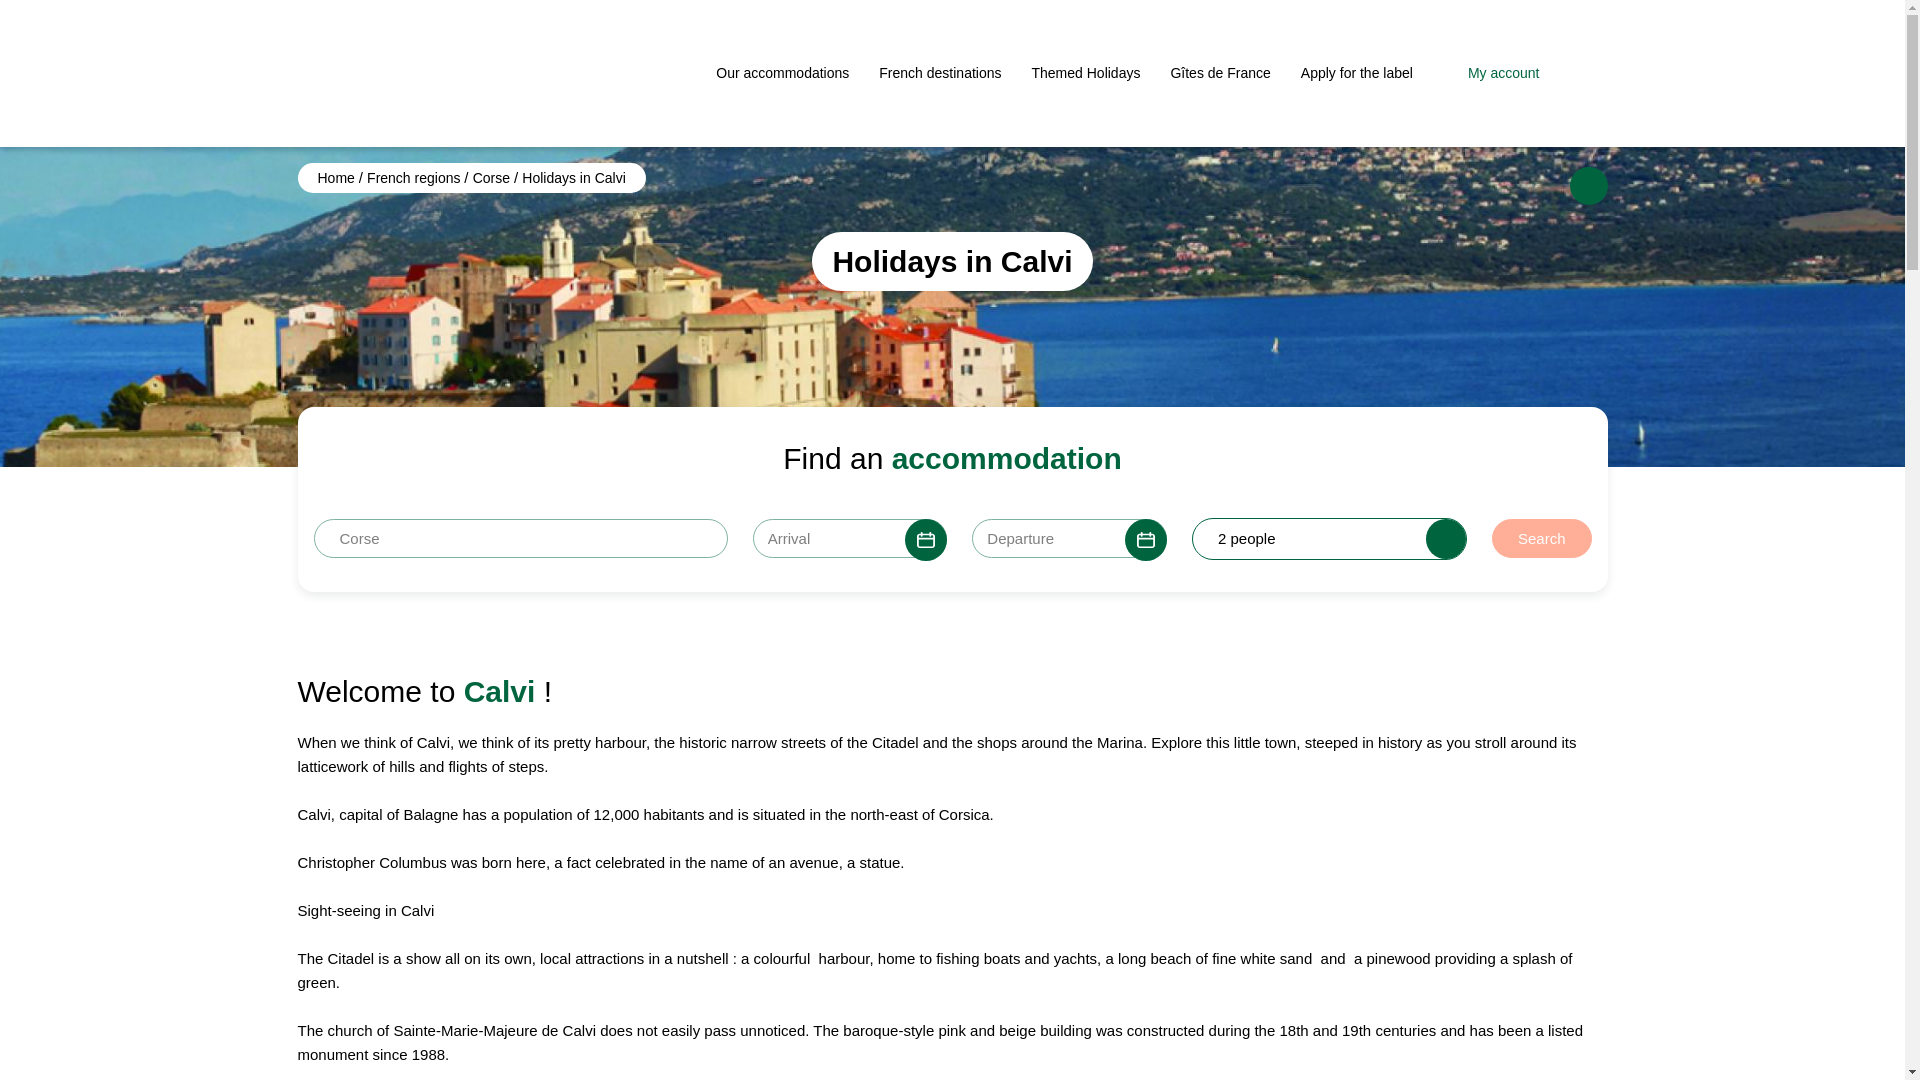 This screenshot has width=1920, height=1080. I want to click on Home, so click(338, 177).